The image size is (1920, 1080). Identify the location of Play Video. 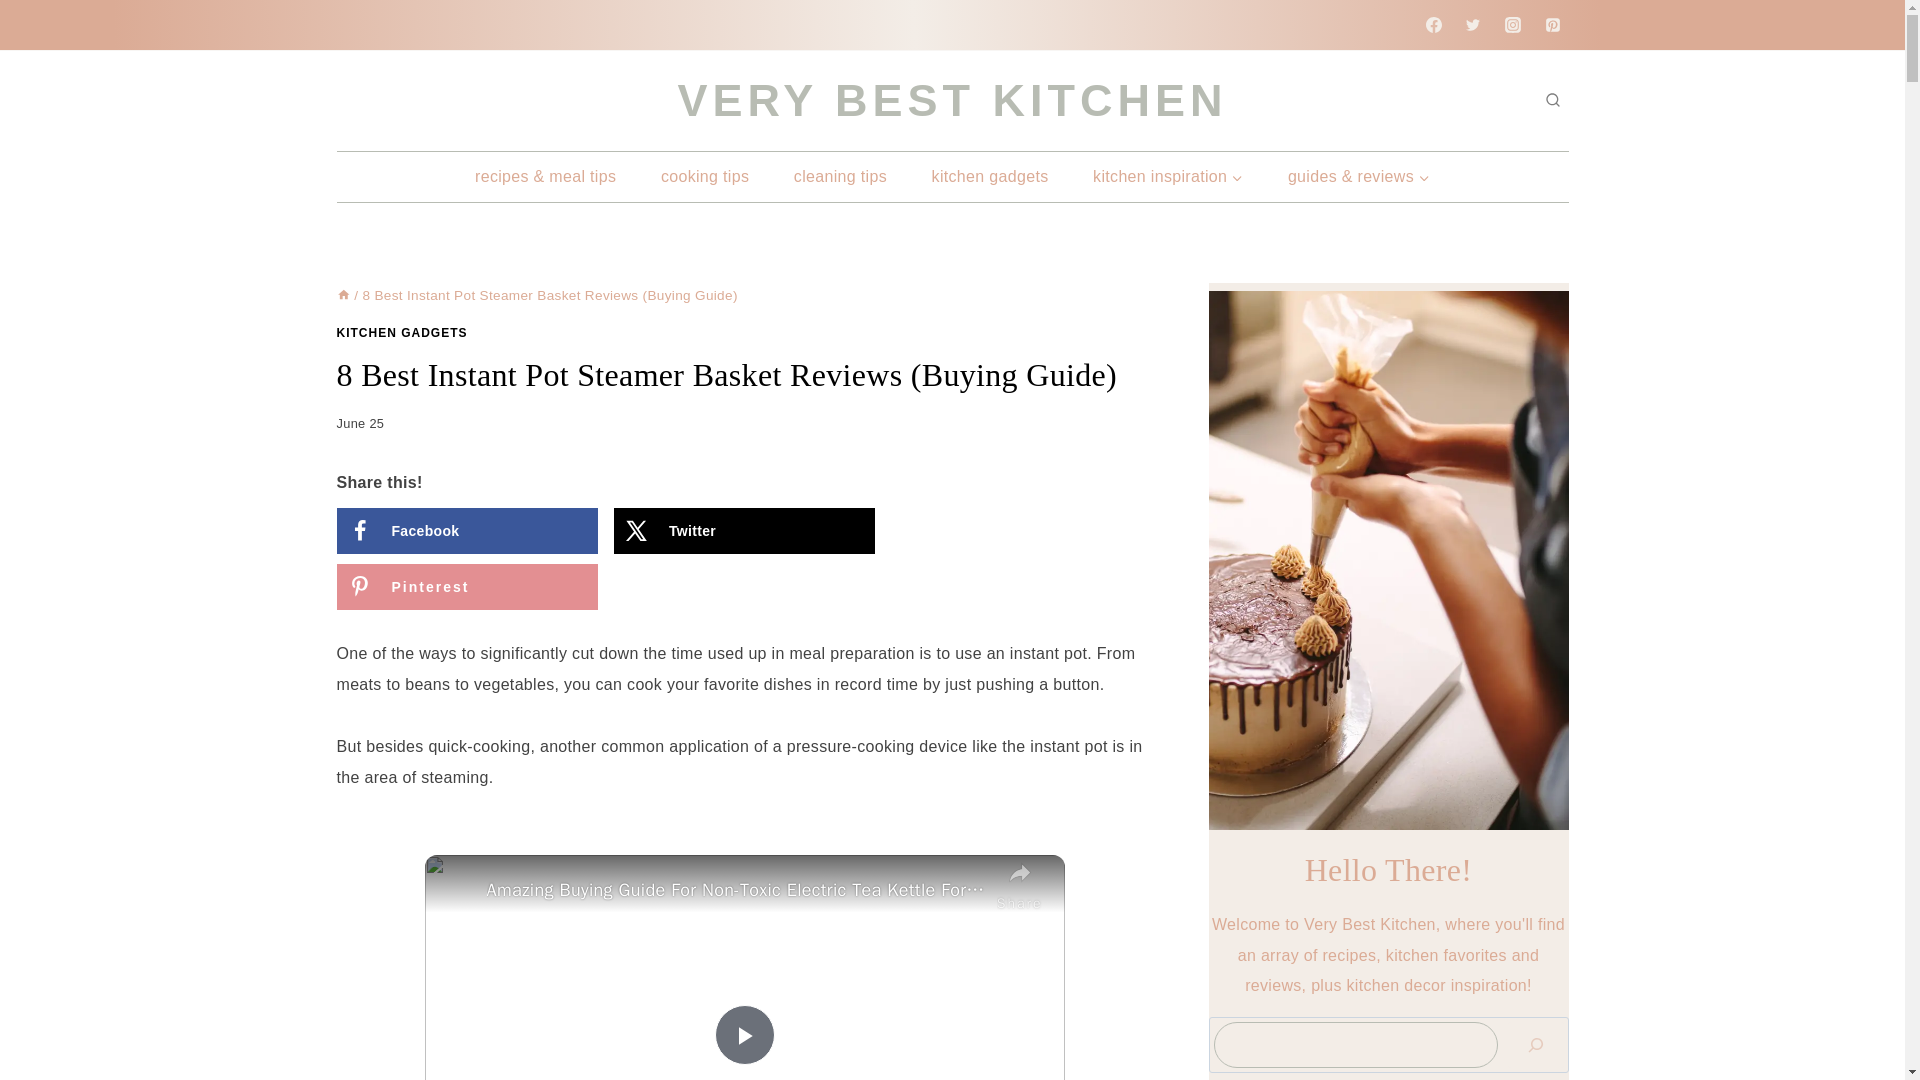
(744, 1034).